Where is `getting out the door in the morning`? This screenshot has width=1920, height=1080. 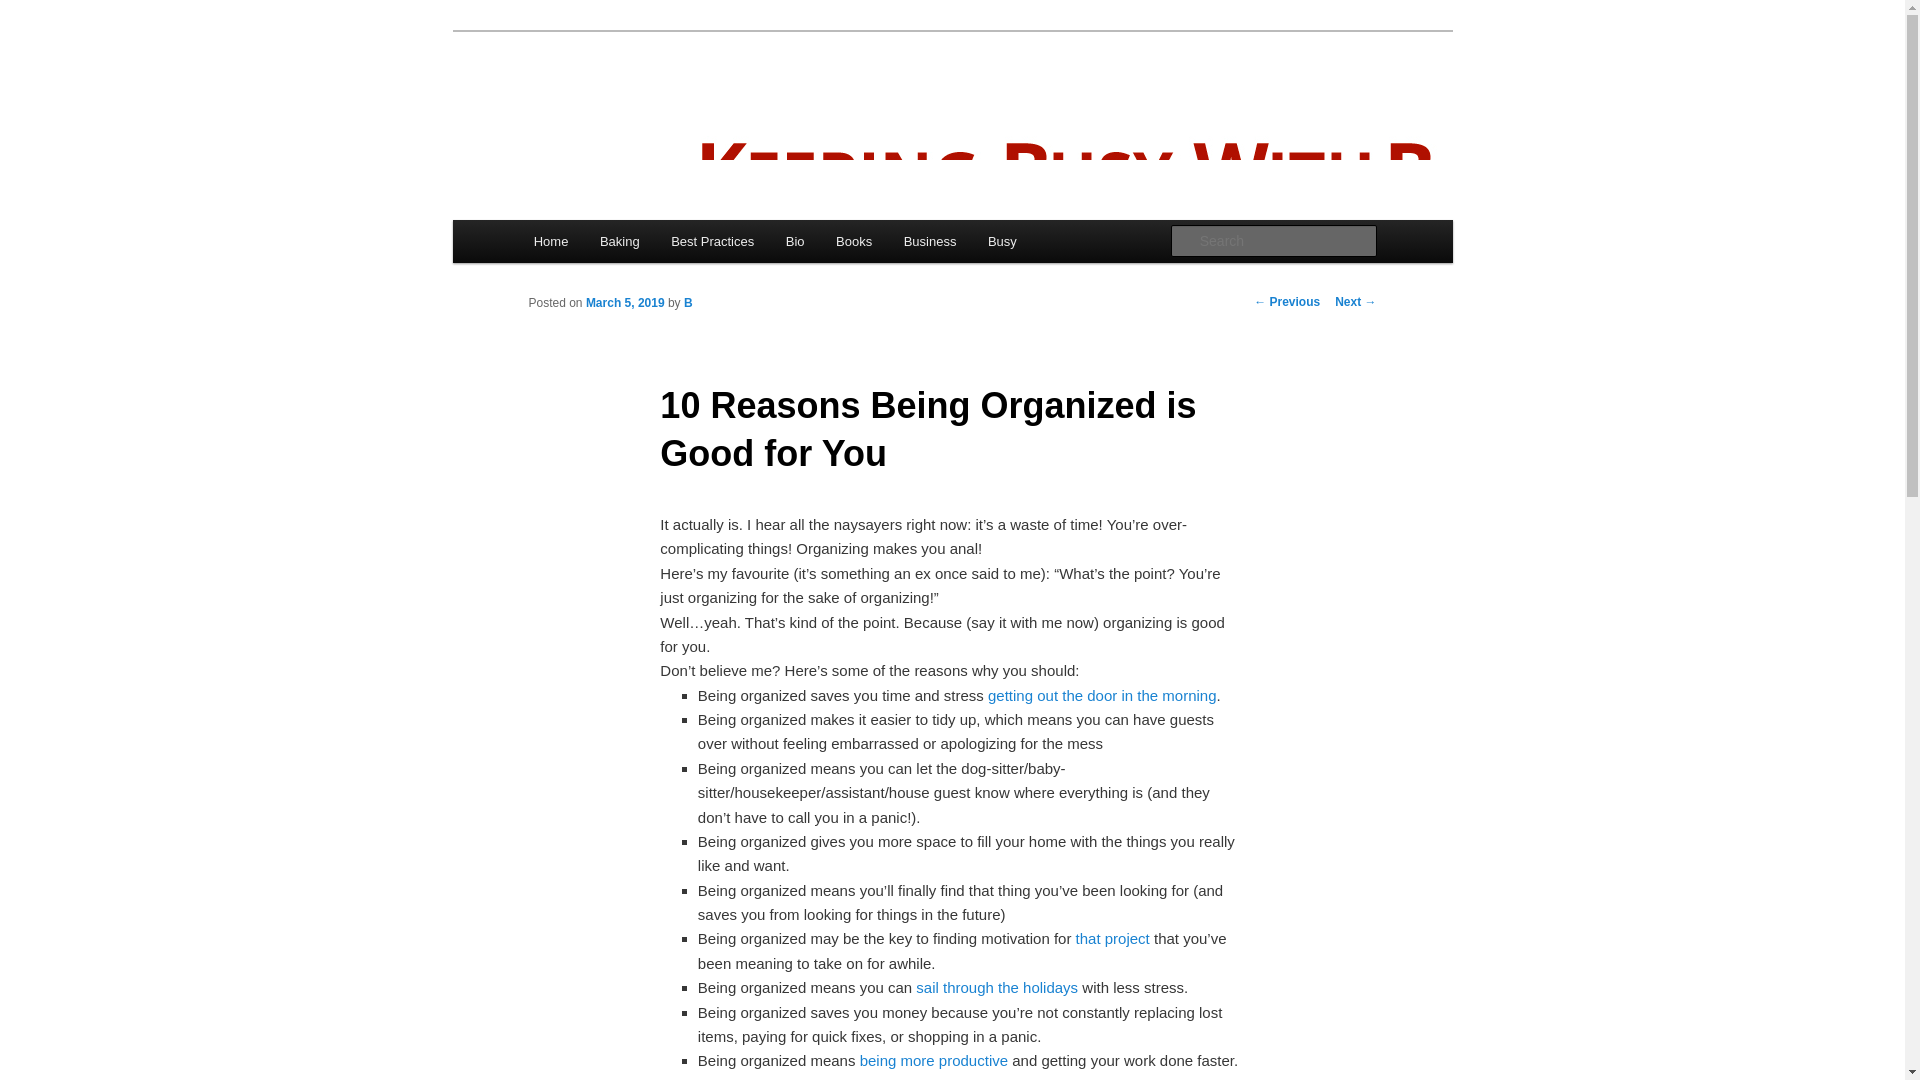 getting out the door in the morning is located at coordinates (1102, 695).